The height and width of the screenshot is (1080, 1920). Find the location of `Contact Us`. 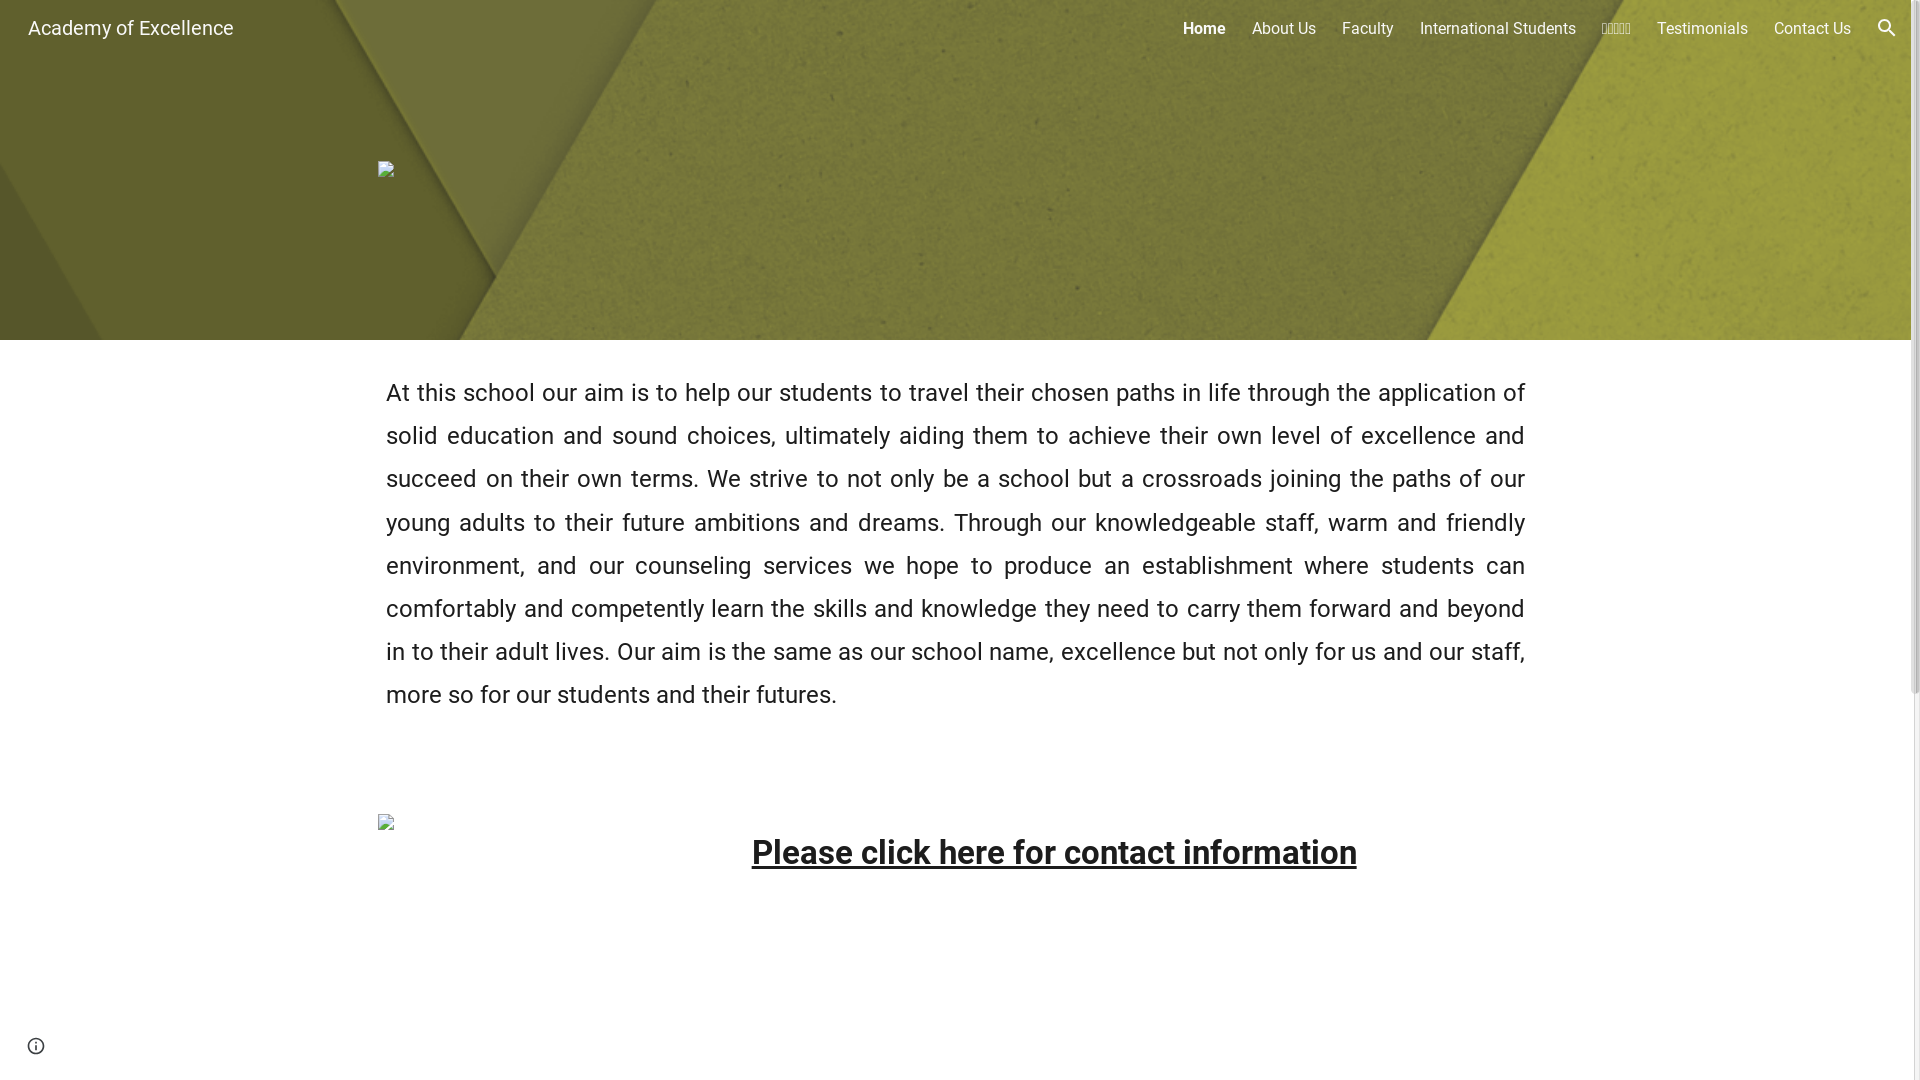

Contact Us is located at coordinates (1812, 28).